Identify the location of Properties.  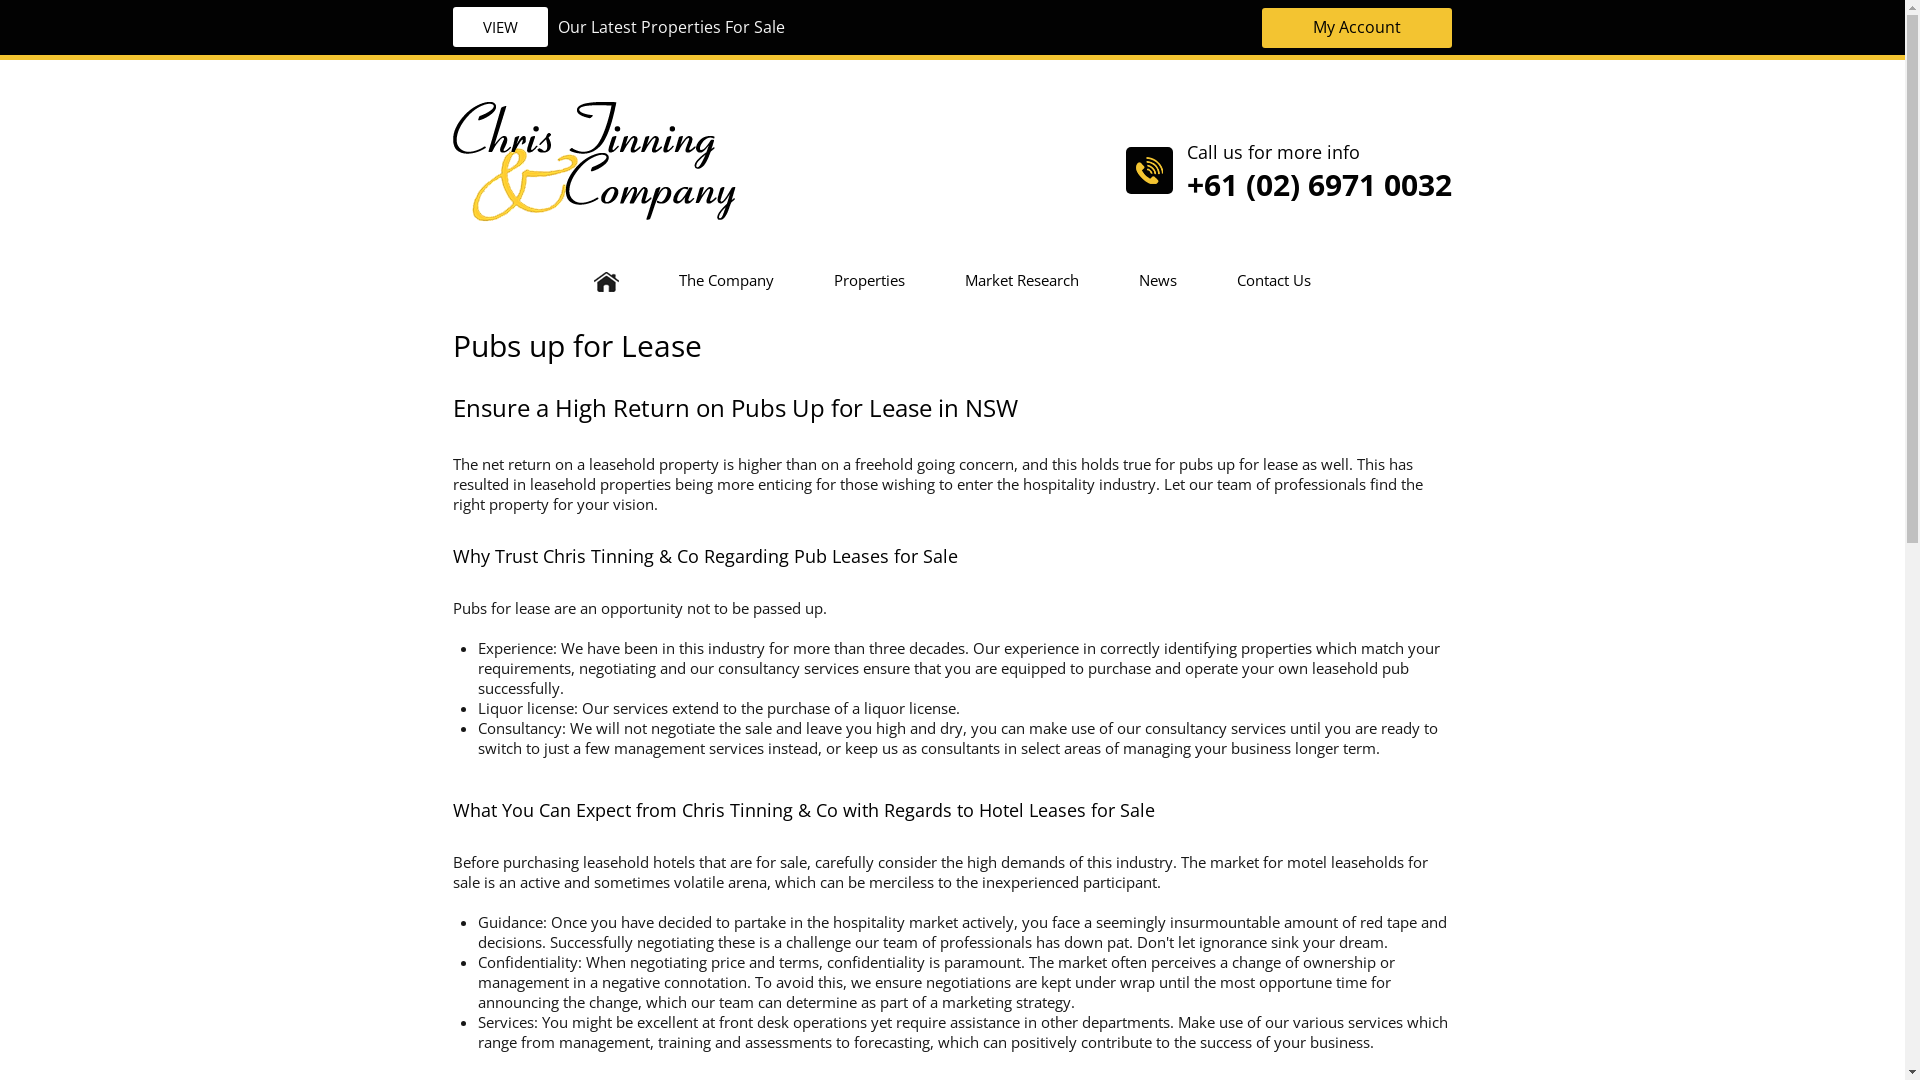
(870, 280).